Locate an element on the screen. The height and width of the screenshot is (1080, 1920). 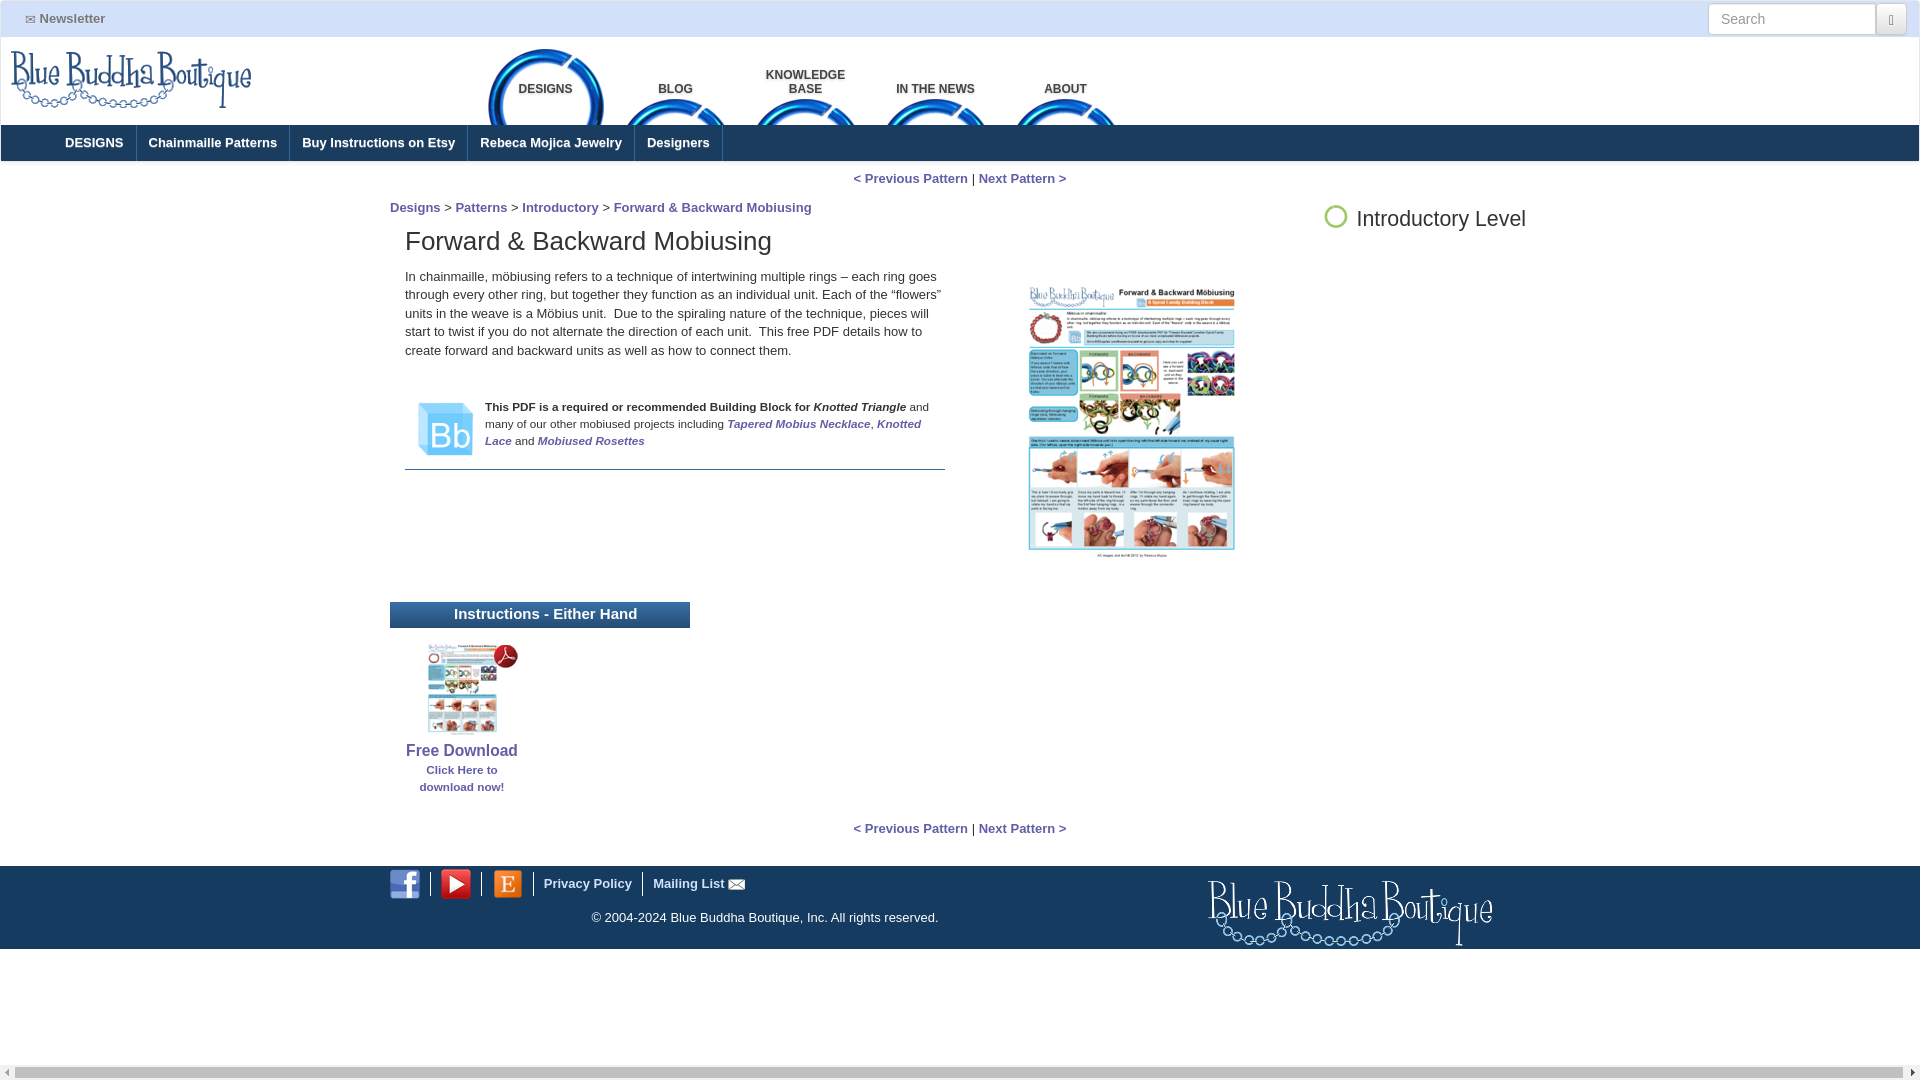
ABOUT is located at coordinates (1066, 86).